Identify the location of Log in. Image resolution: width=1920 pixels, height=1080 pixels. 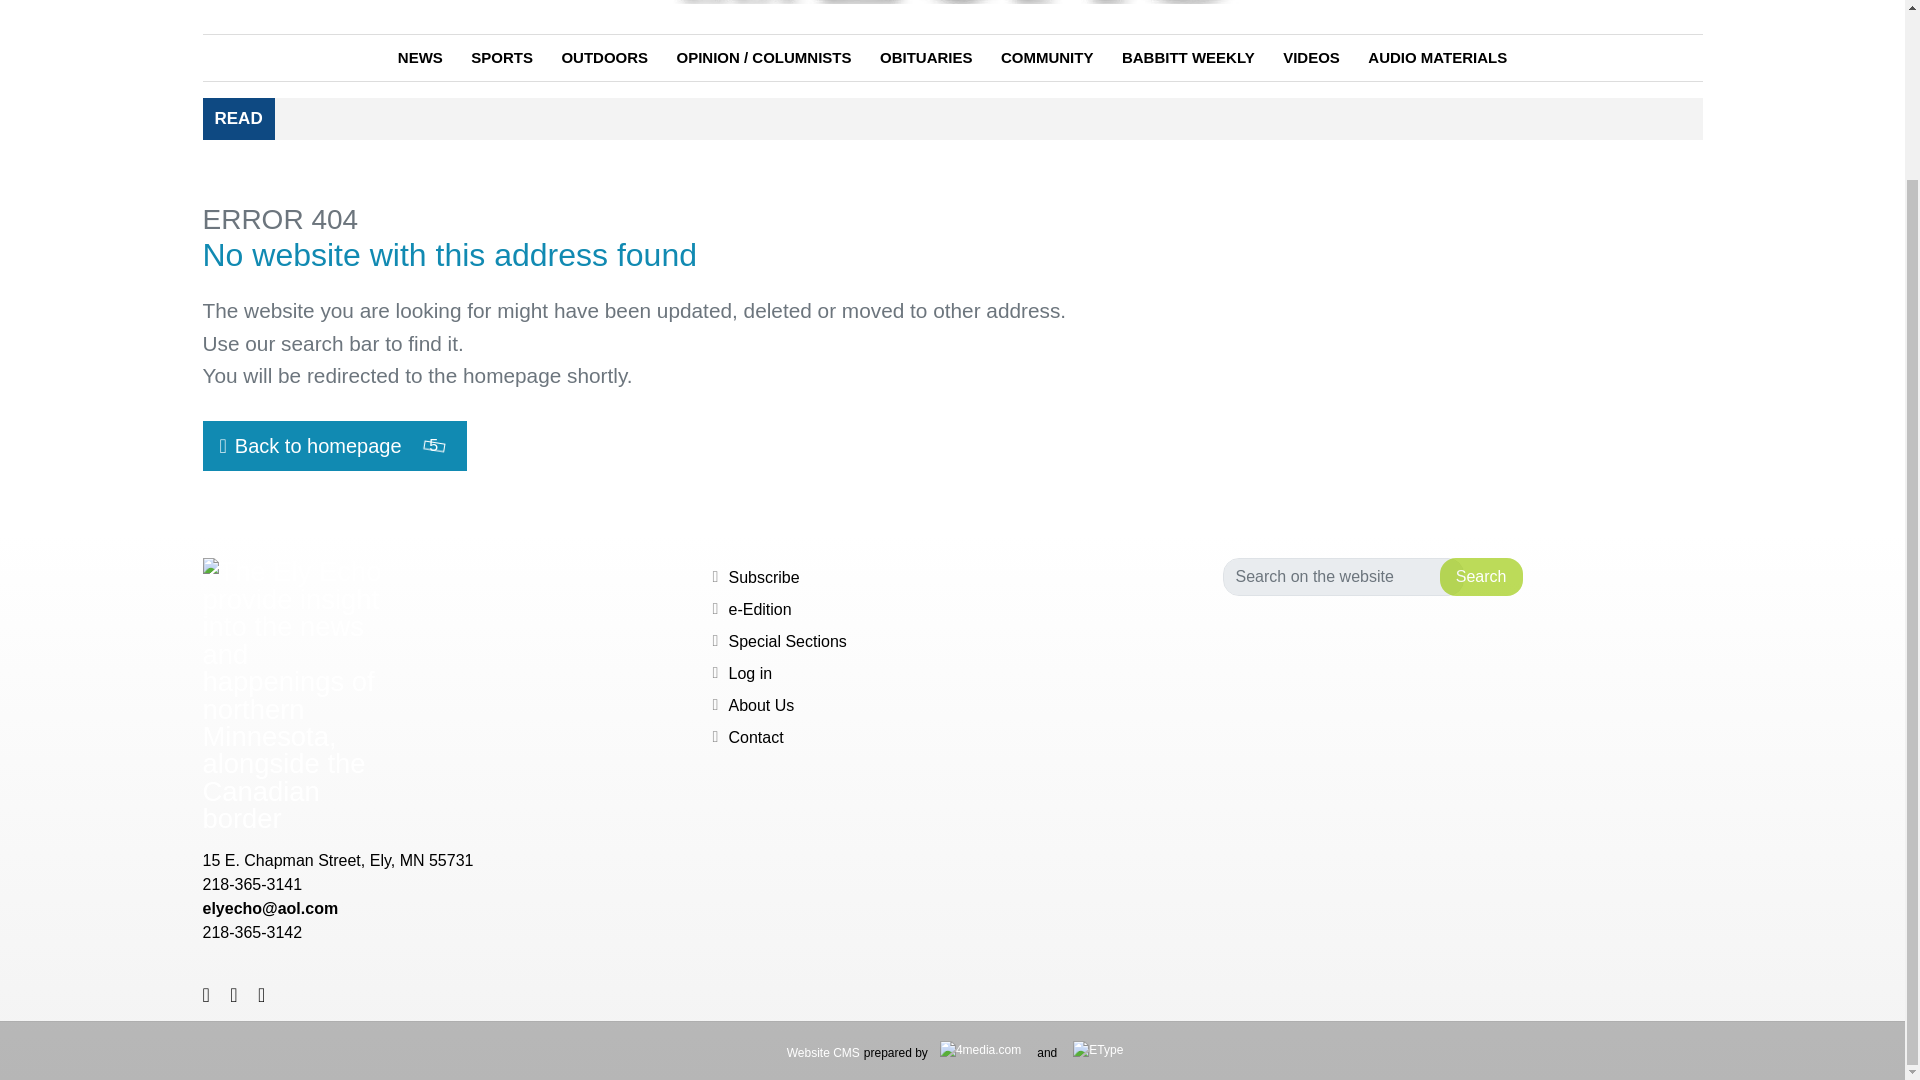
(749, 673).